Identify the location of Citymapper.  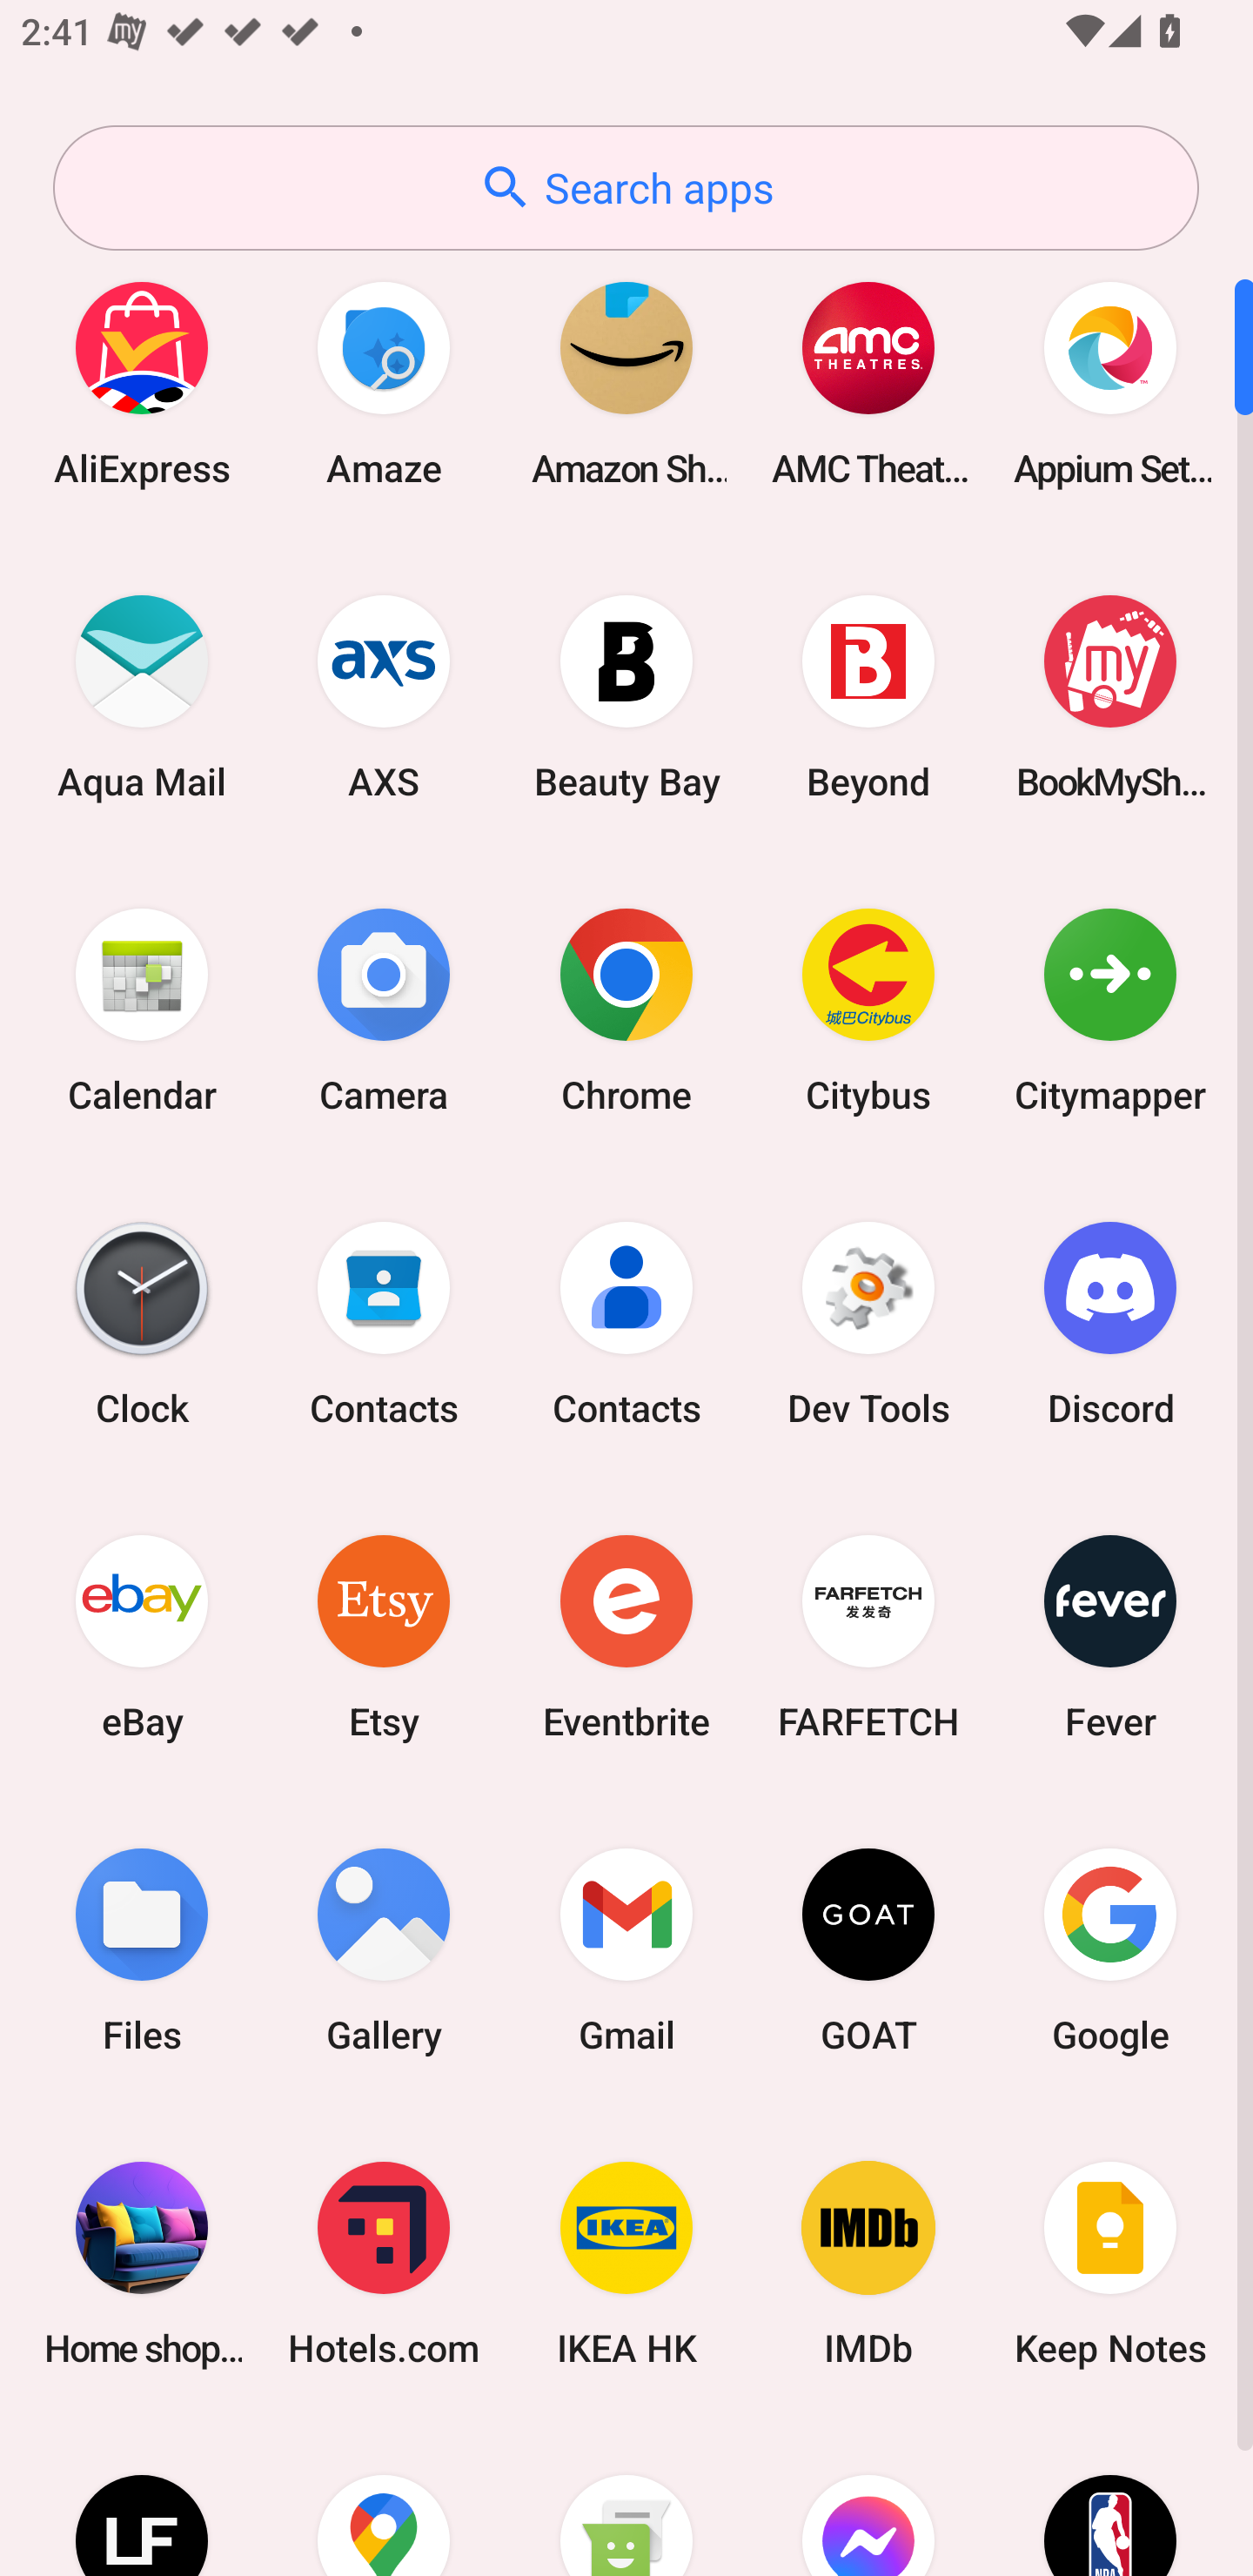
(1110, 1010).